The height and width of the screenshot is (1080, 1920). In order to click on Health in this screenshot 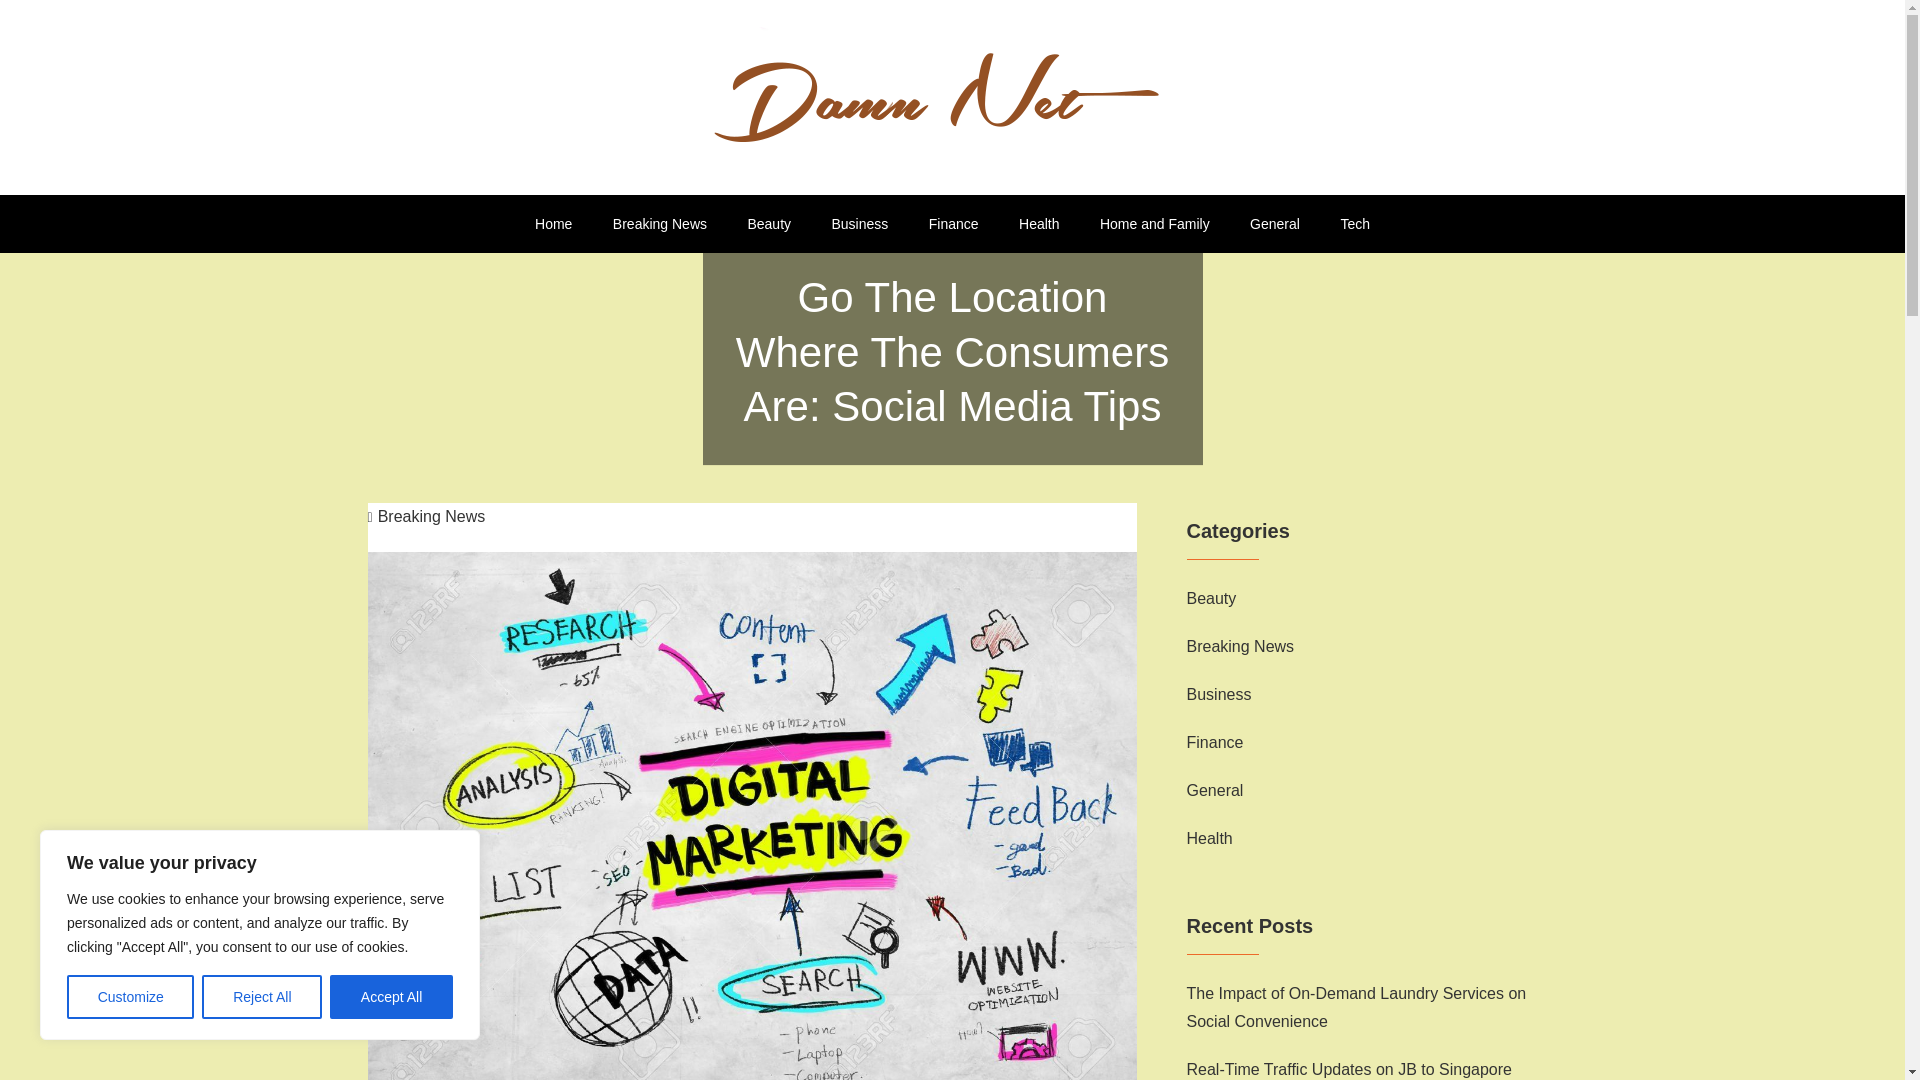, I will do `click(1209, 839)`.